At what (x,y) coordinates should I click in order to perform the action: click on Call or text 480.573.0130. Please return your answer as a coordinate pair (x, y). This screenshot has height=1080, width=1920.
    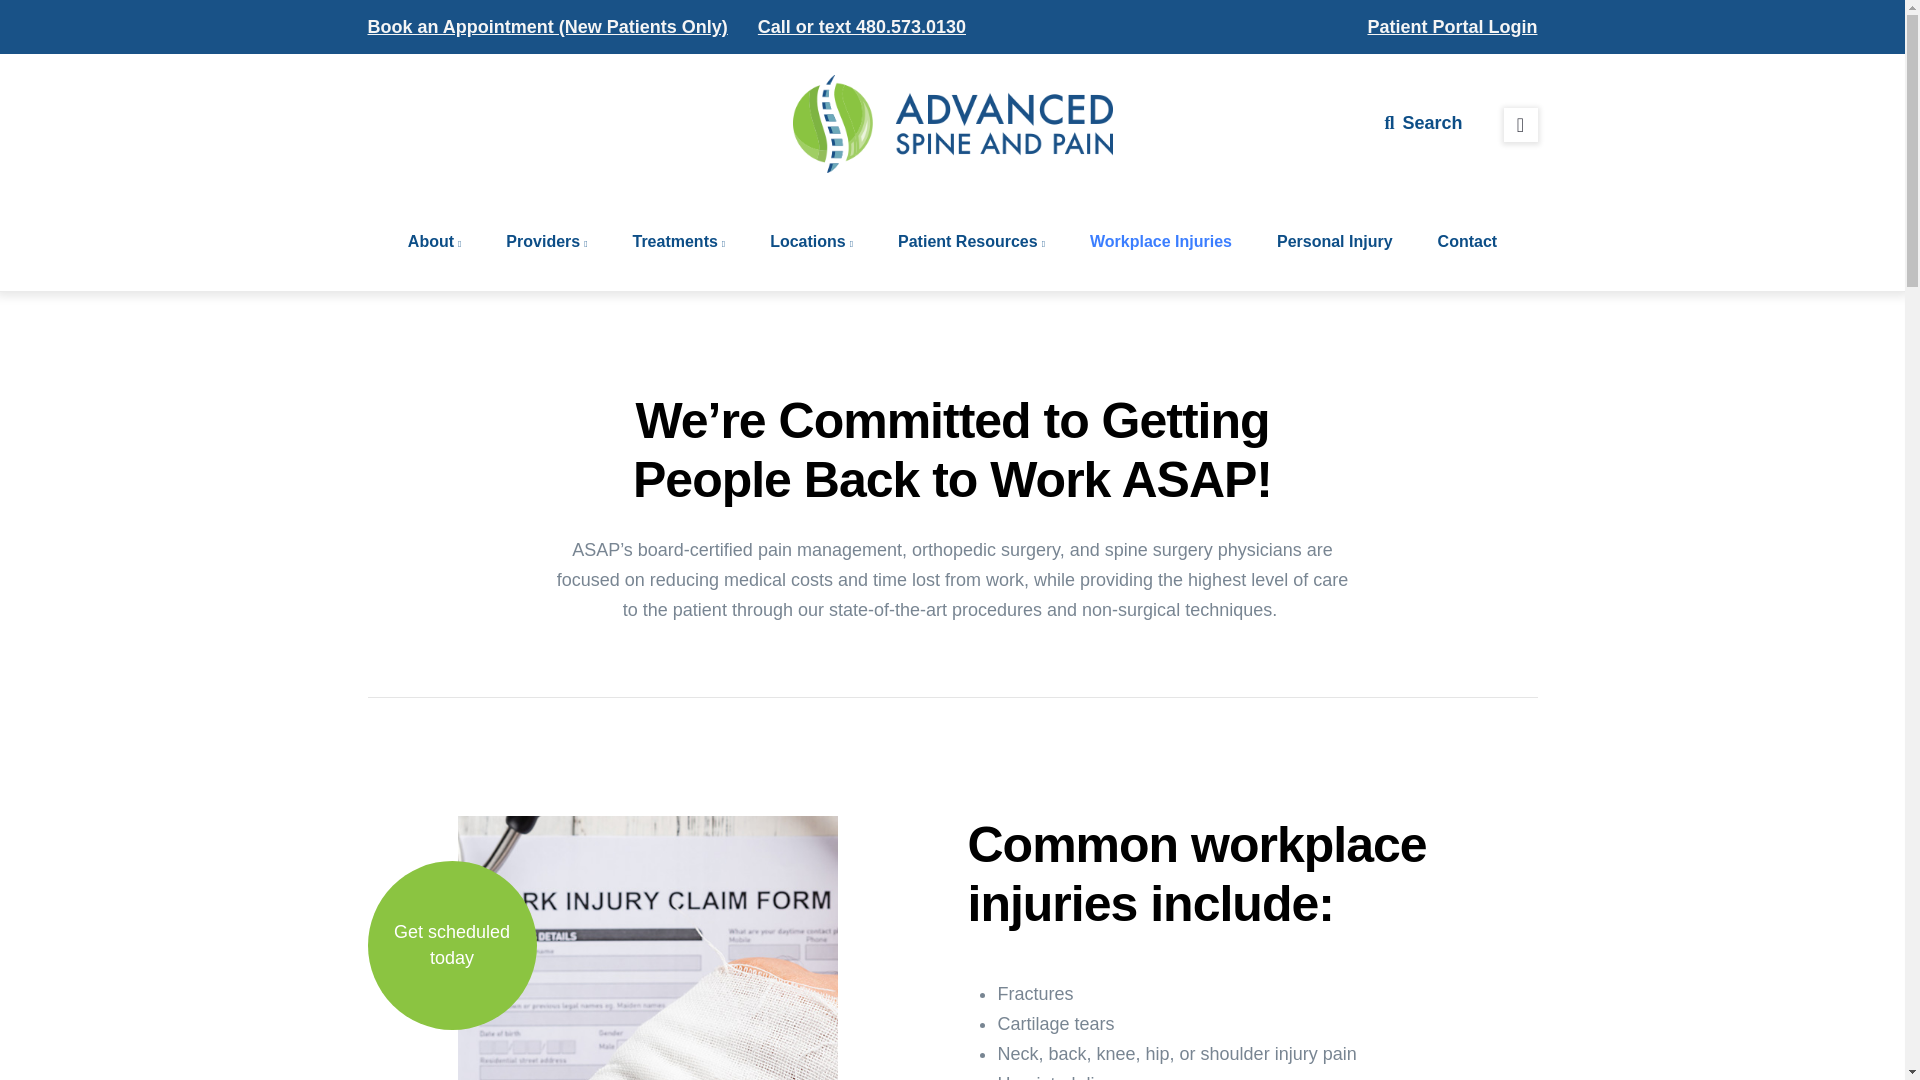
    Looking at the image, I should click on (862, 26).